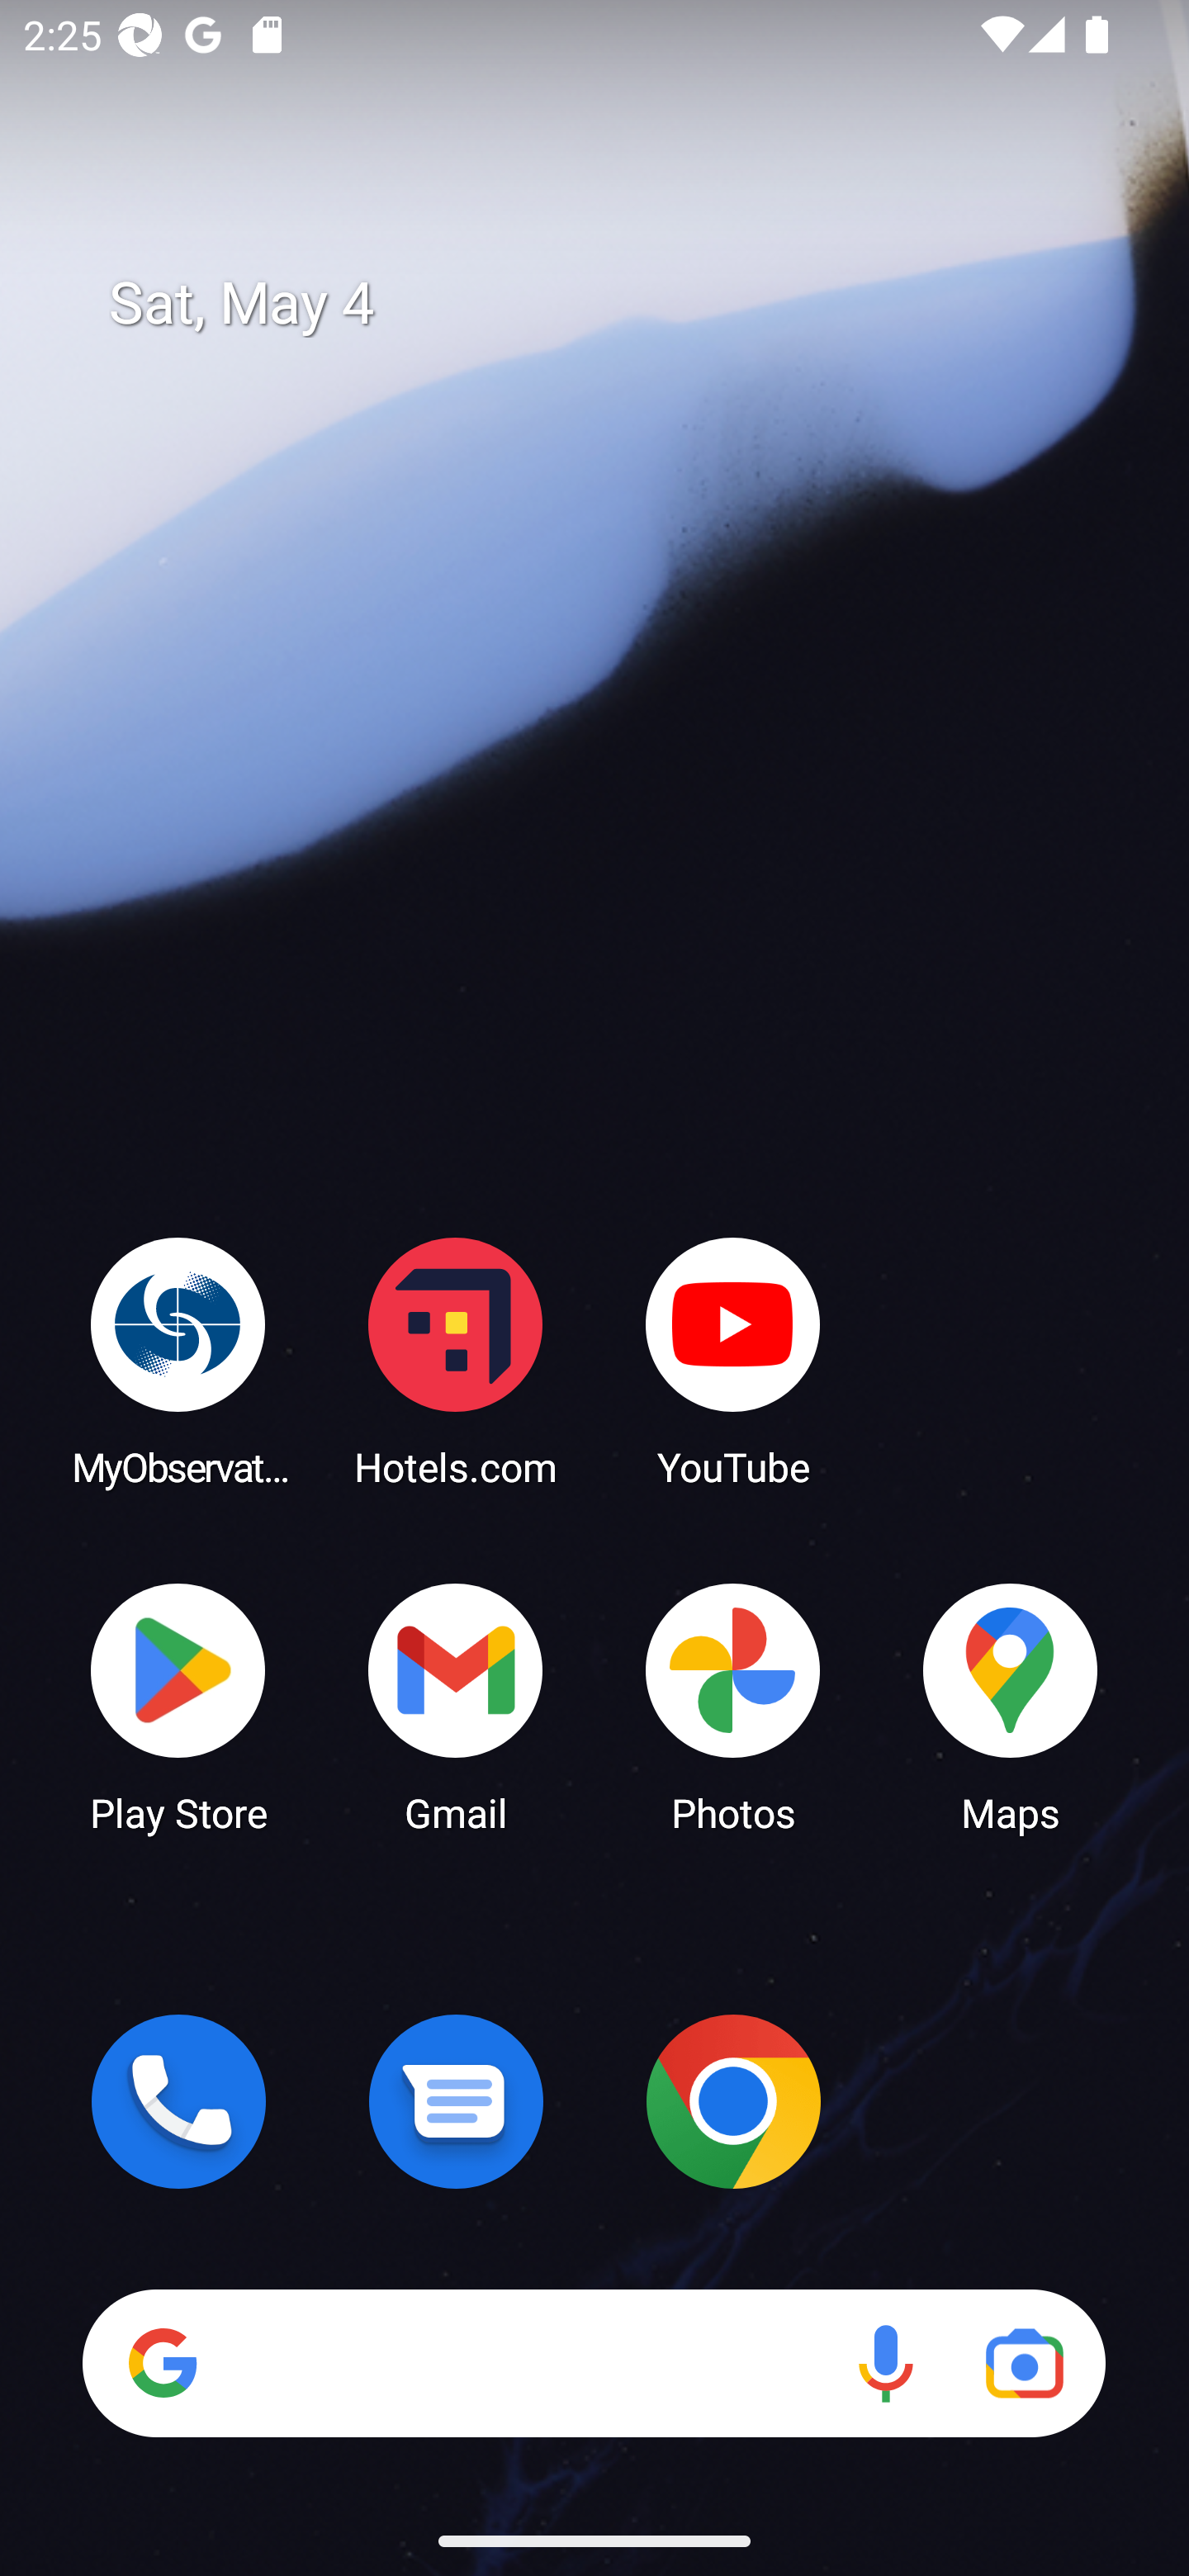 This screenshot has height=2576, width=1189. What do you see at coordinates (178, 1706) in the screenshot?
I see `Play Store` at bounding box center [178, 1706].